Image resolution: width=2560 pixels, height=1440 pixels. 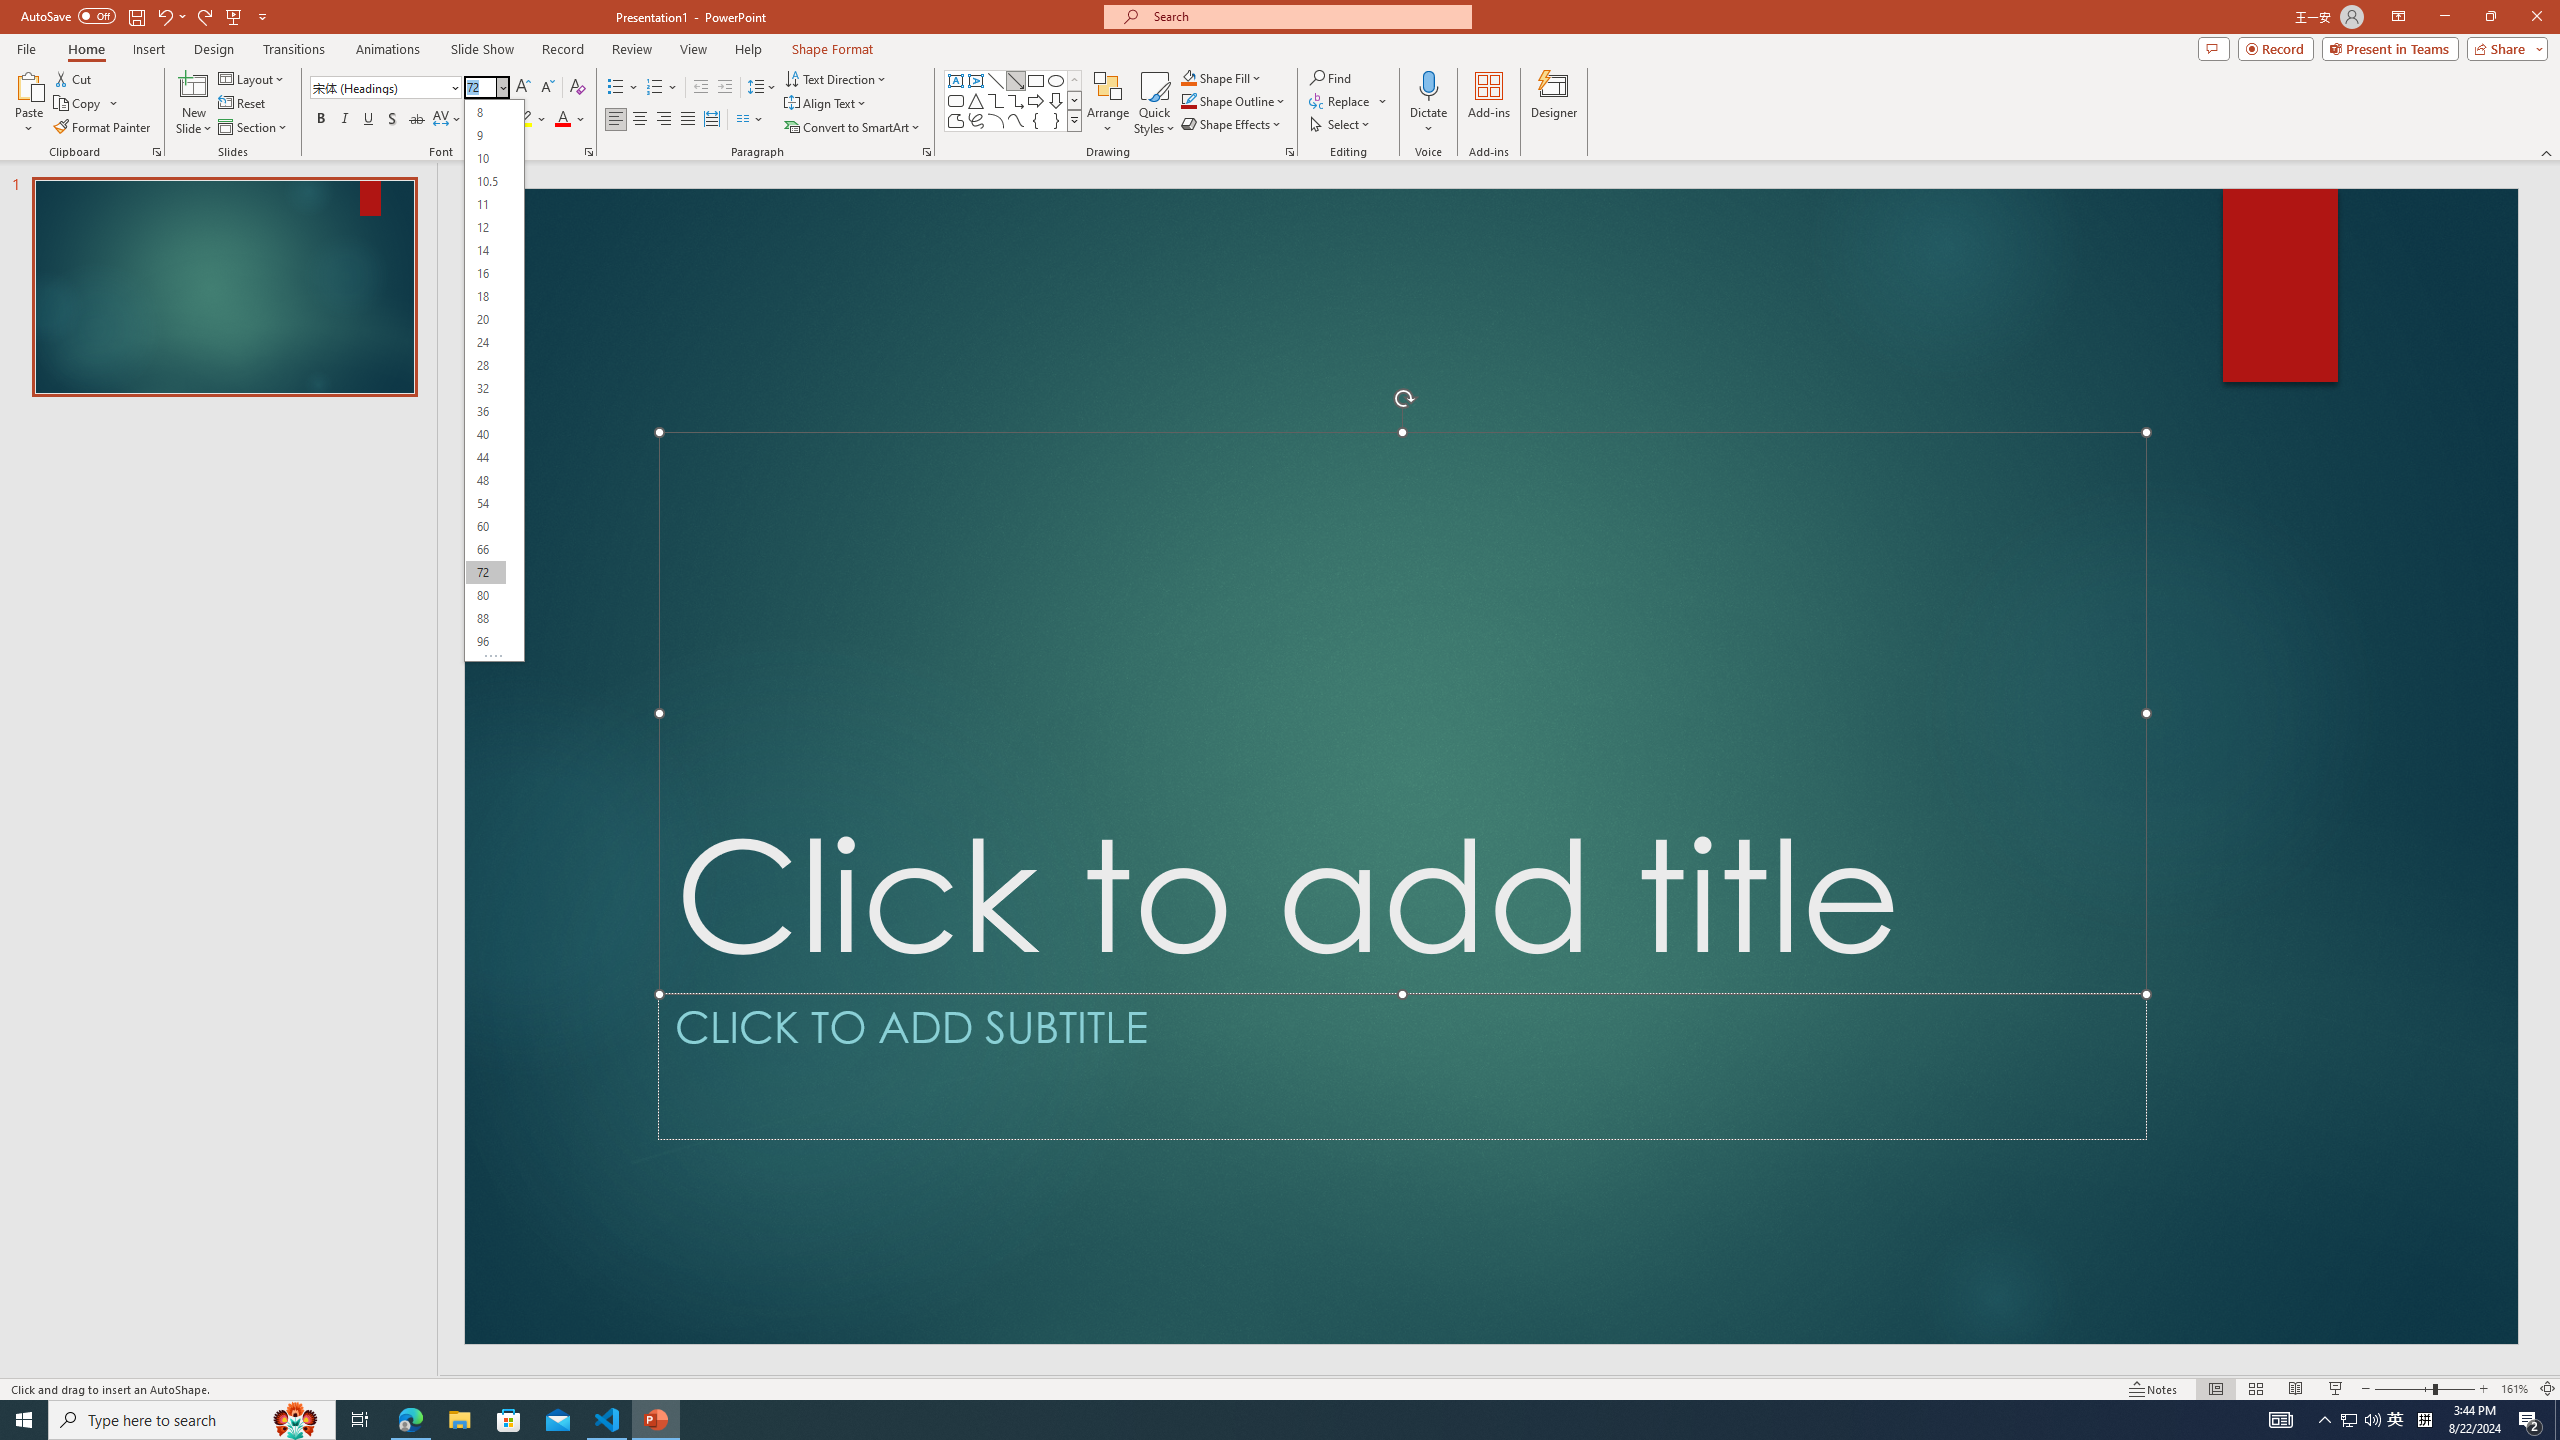 What do you see at coordinates (486, 250) in the screenshot?
I see `14` at bounding box center [486, 250].